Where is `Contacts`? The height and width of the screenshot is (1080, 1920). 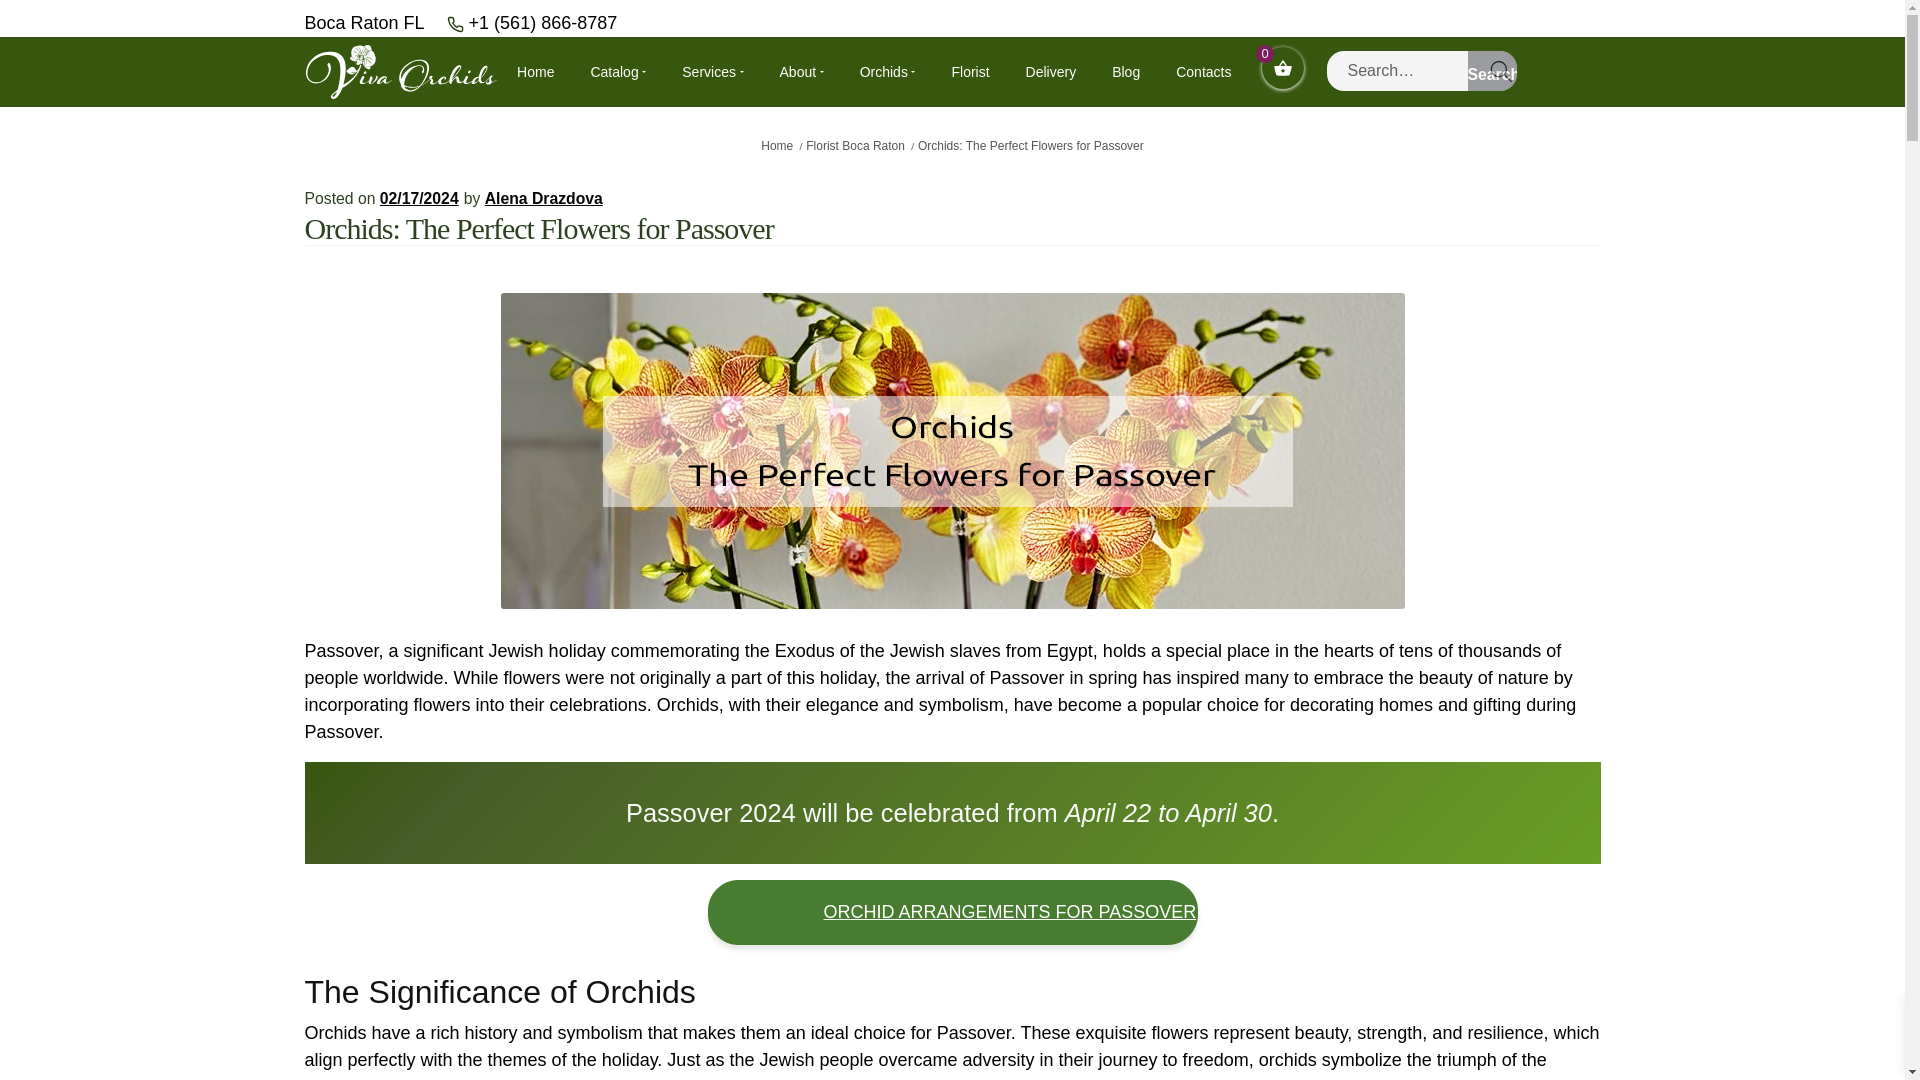
Contacts is located at coordinates (1202, 71).